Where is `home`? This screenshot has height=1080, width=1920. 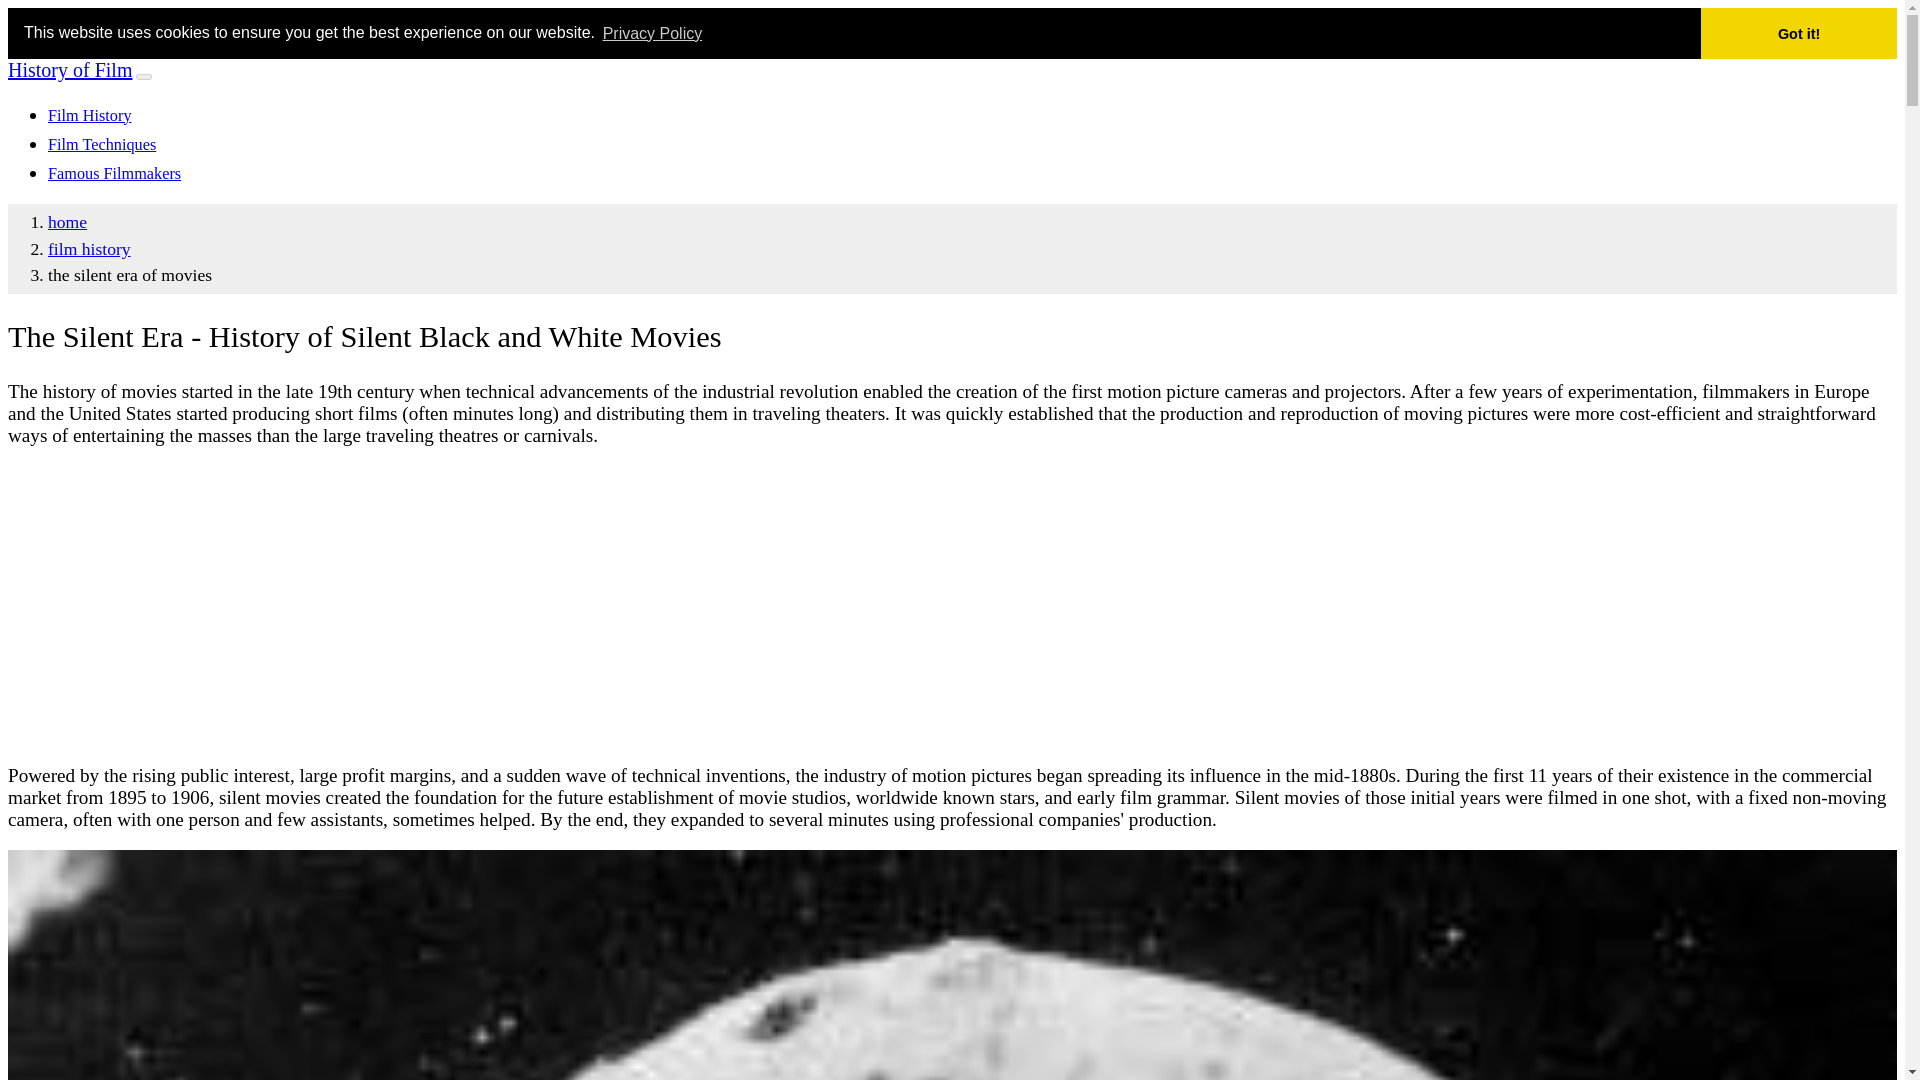
home is located at coordinates (67, 222).